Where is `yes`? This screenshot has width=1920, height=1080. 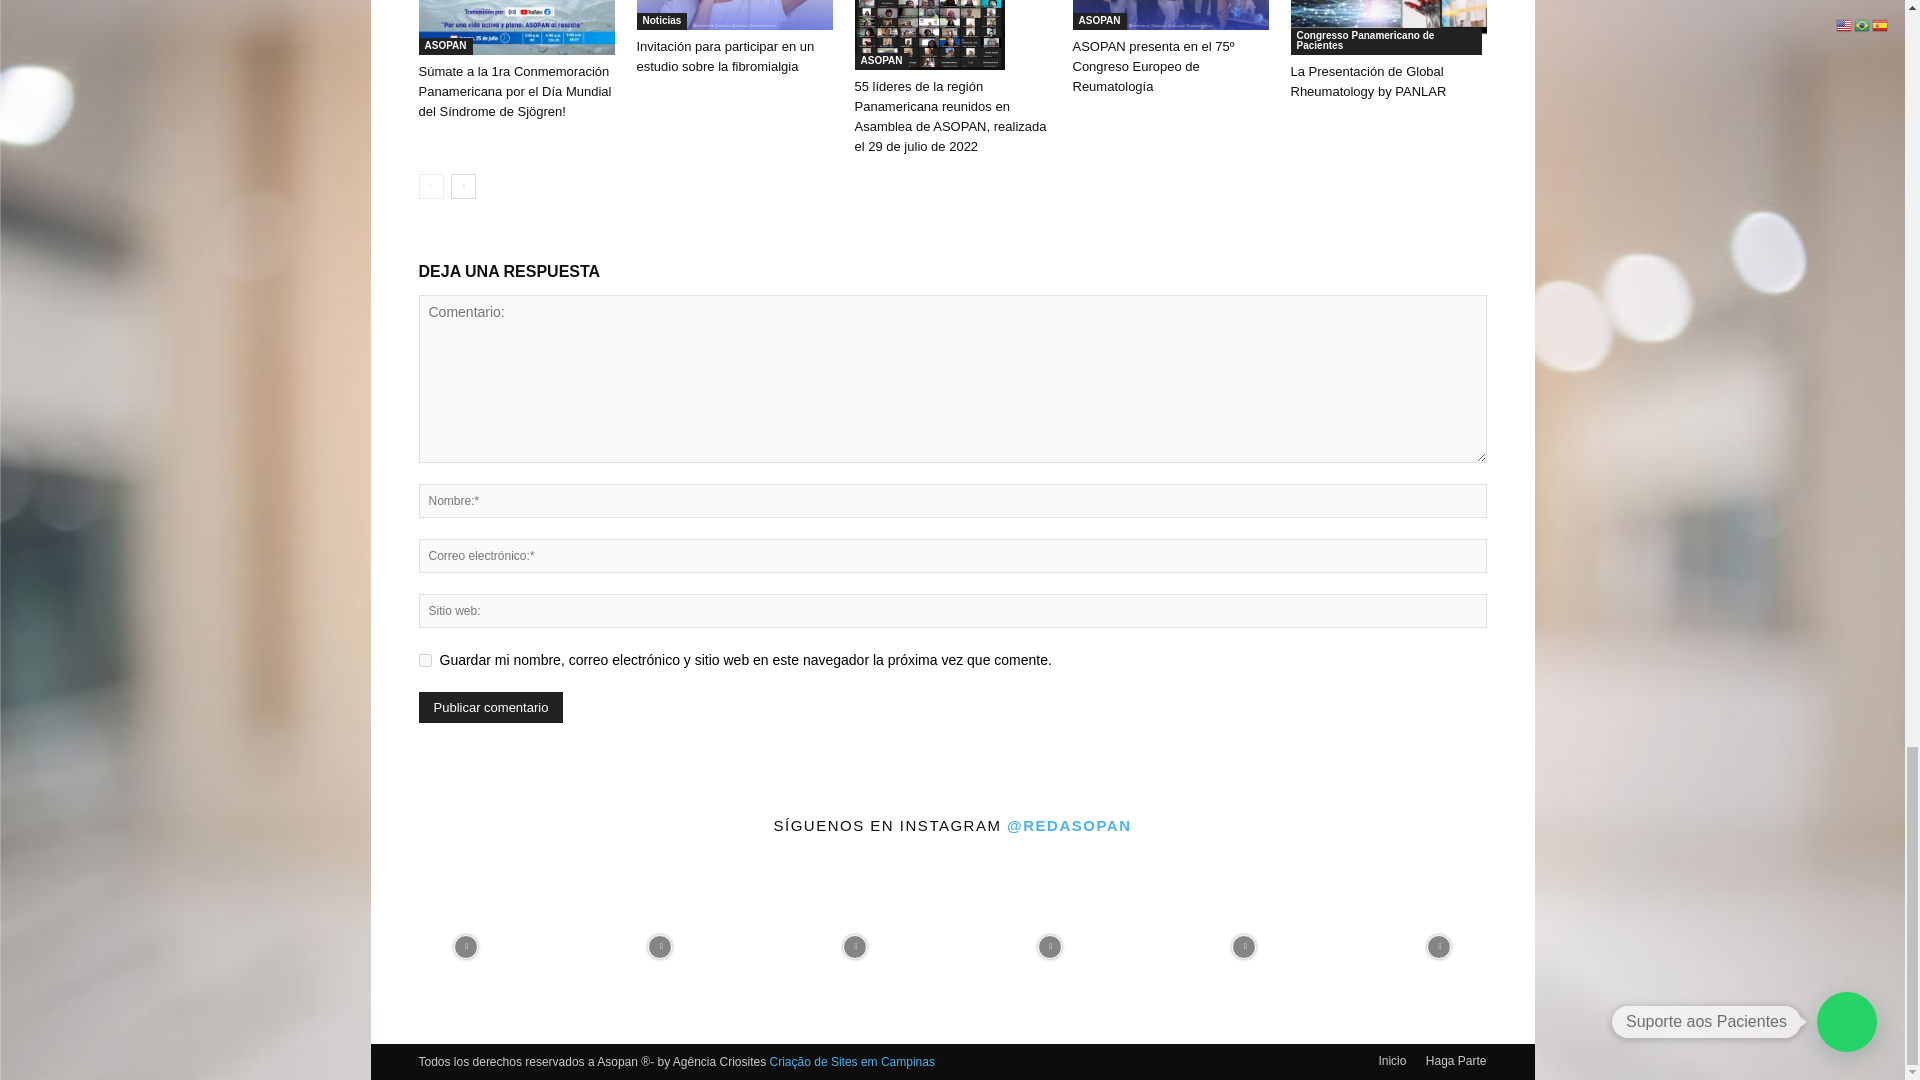 yes is located at coordinates (424, 660).